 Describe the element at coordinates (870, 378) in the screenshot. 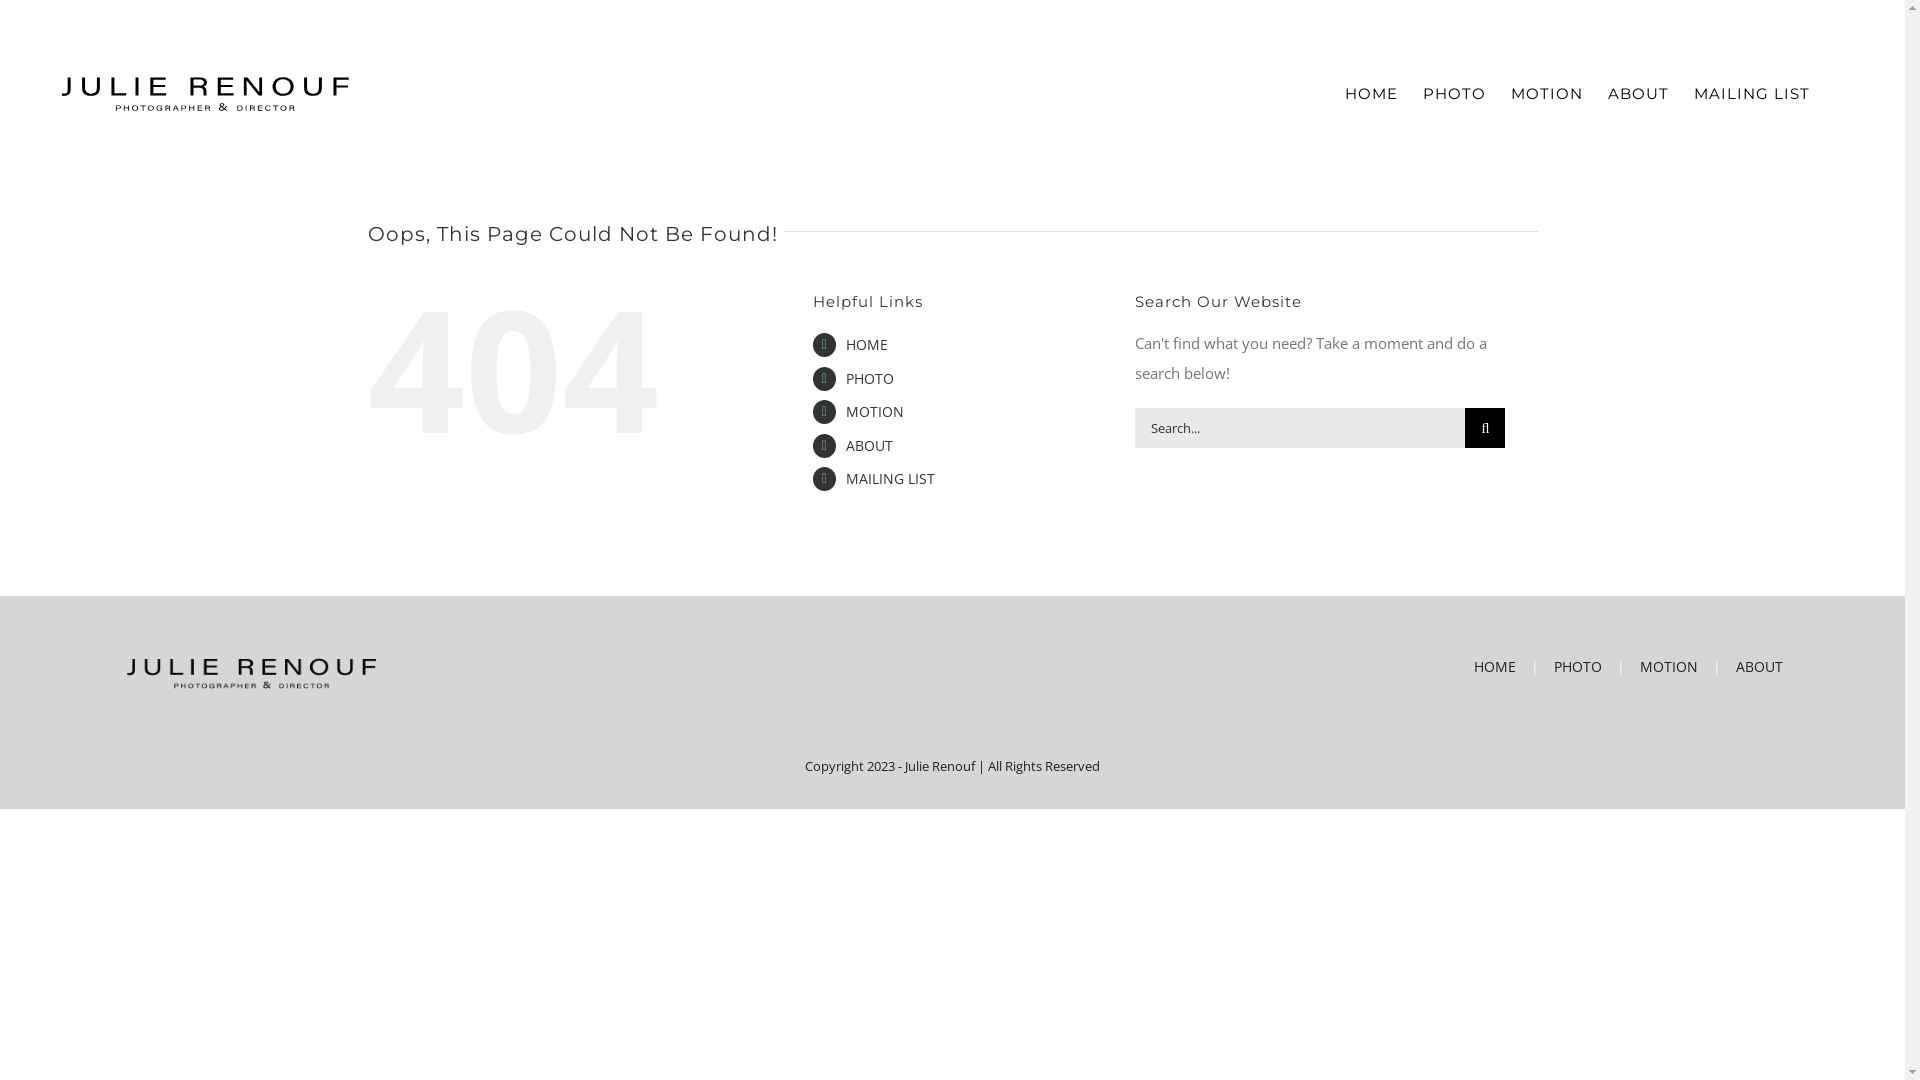

I see `PHOTO` at that location.